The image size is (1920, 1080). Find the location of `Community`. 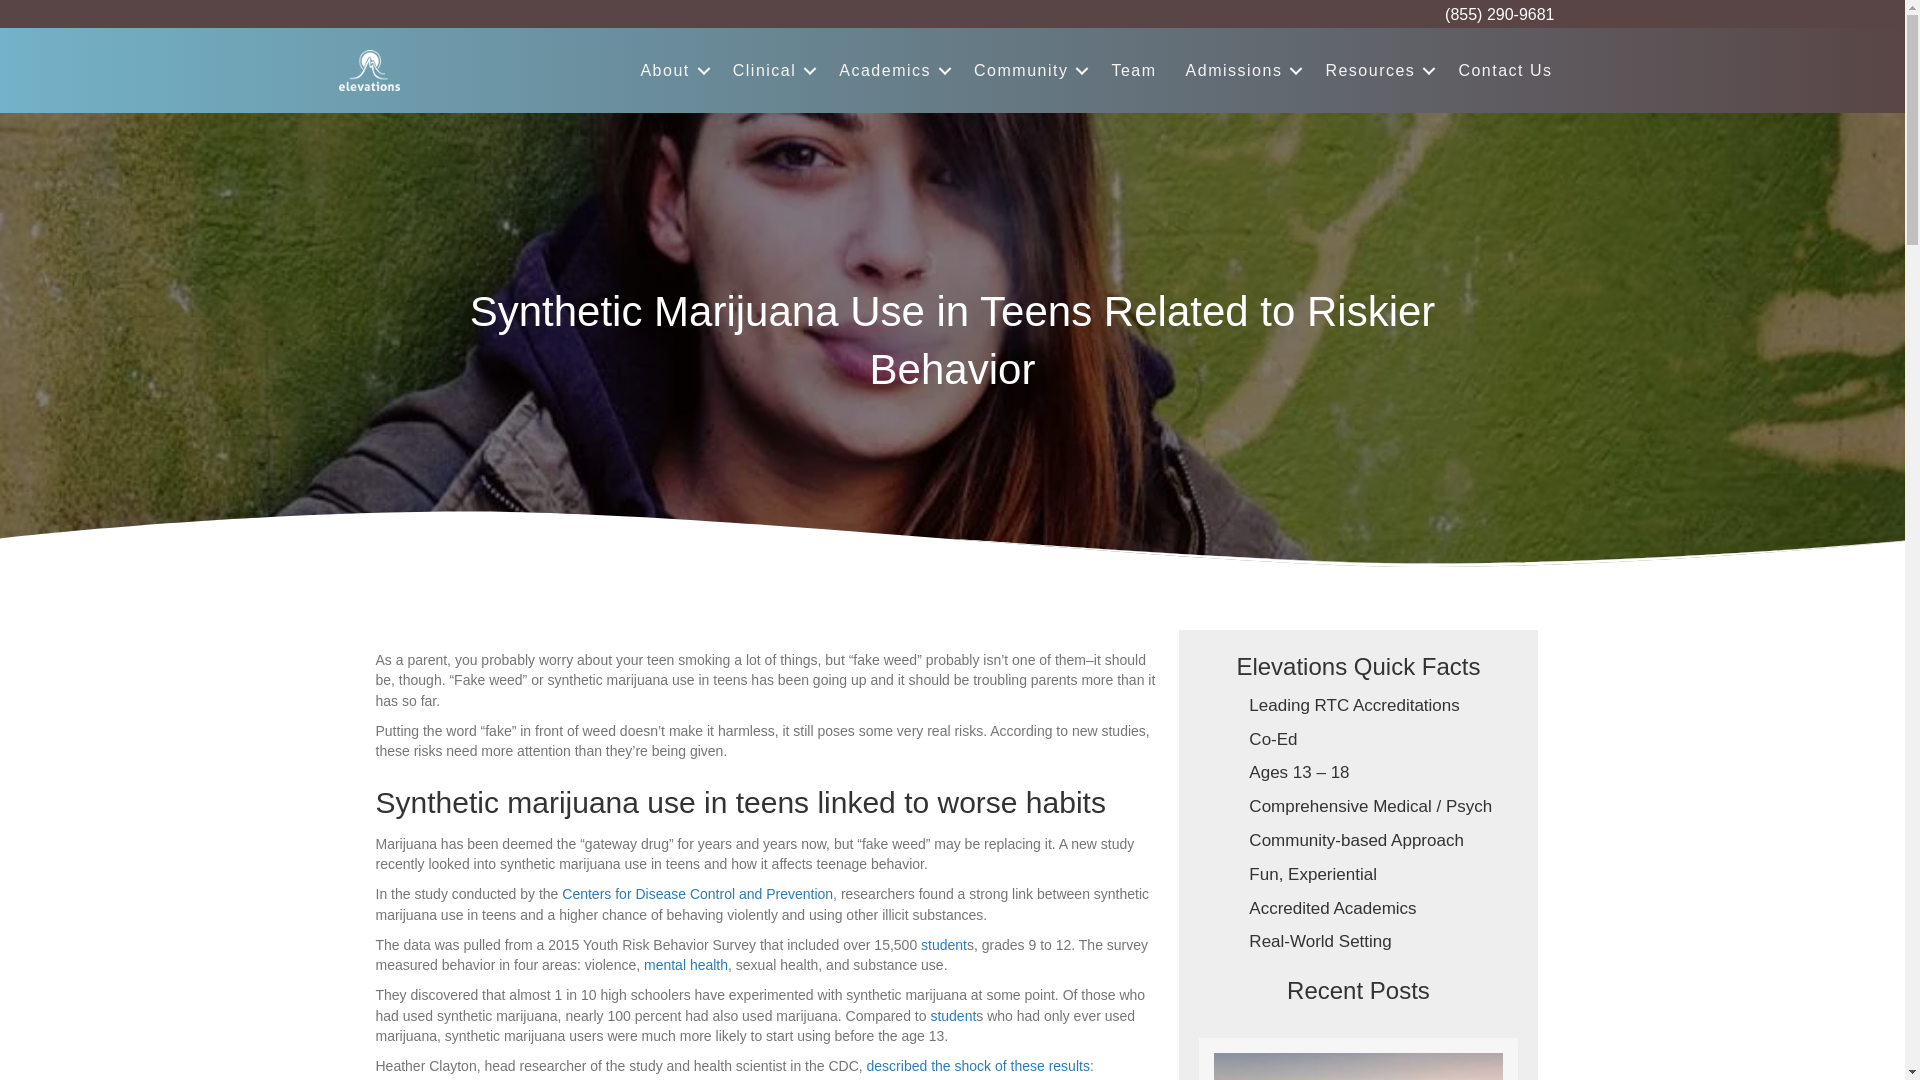

Community is located at coordinates (1028, 70).